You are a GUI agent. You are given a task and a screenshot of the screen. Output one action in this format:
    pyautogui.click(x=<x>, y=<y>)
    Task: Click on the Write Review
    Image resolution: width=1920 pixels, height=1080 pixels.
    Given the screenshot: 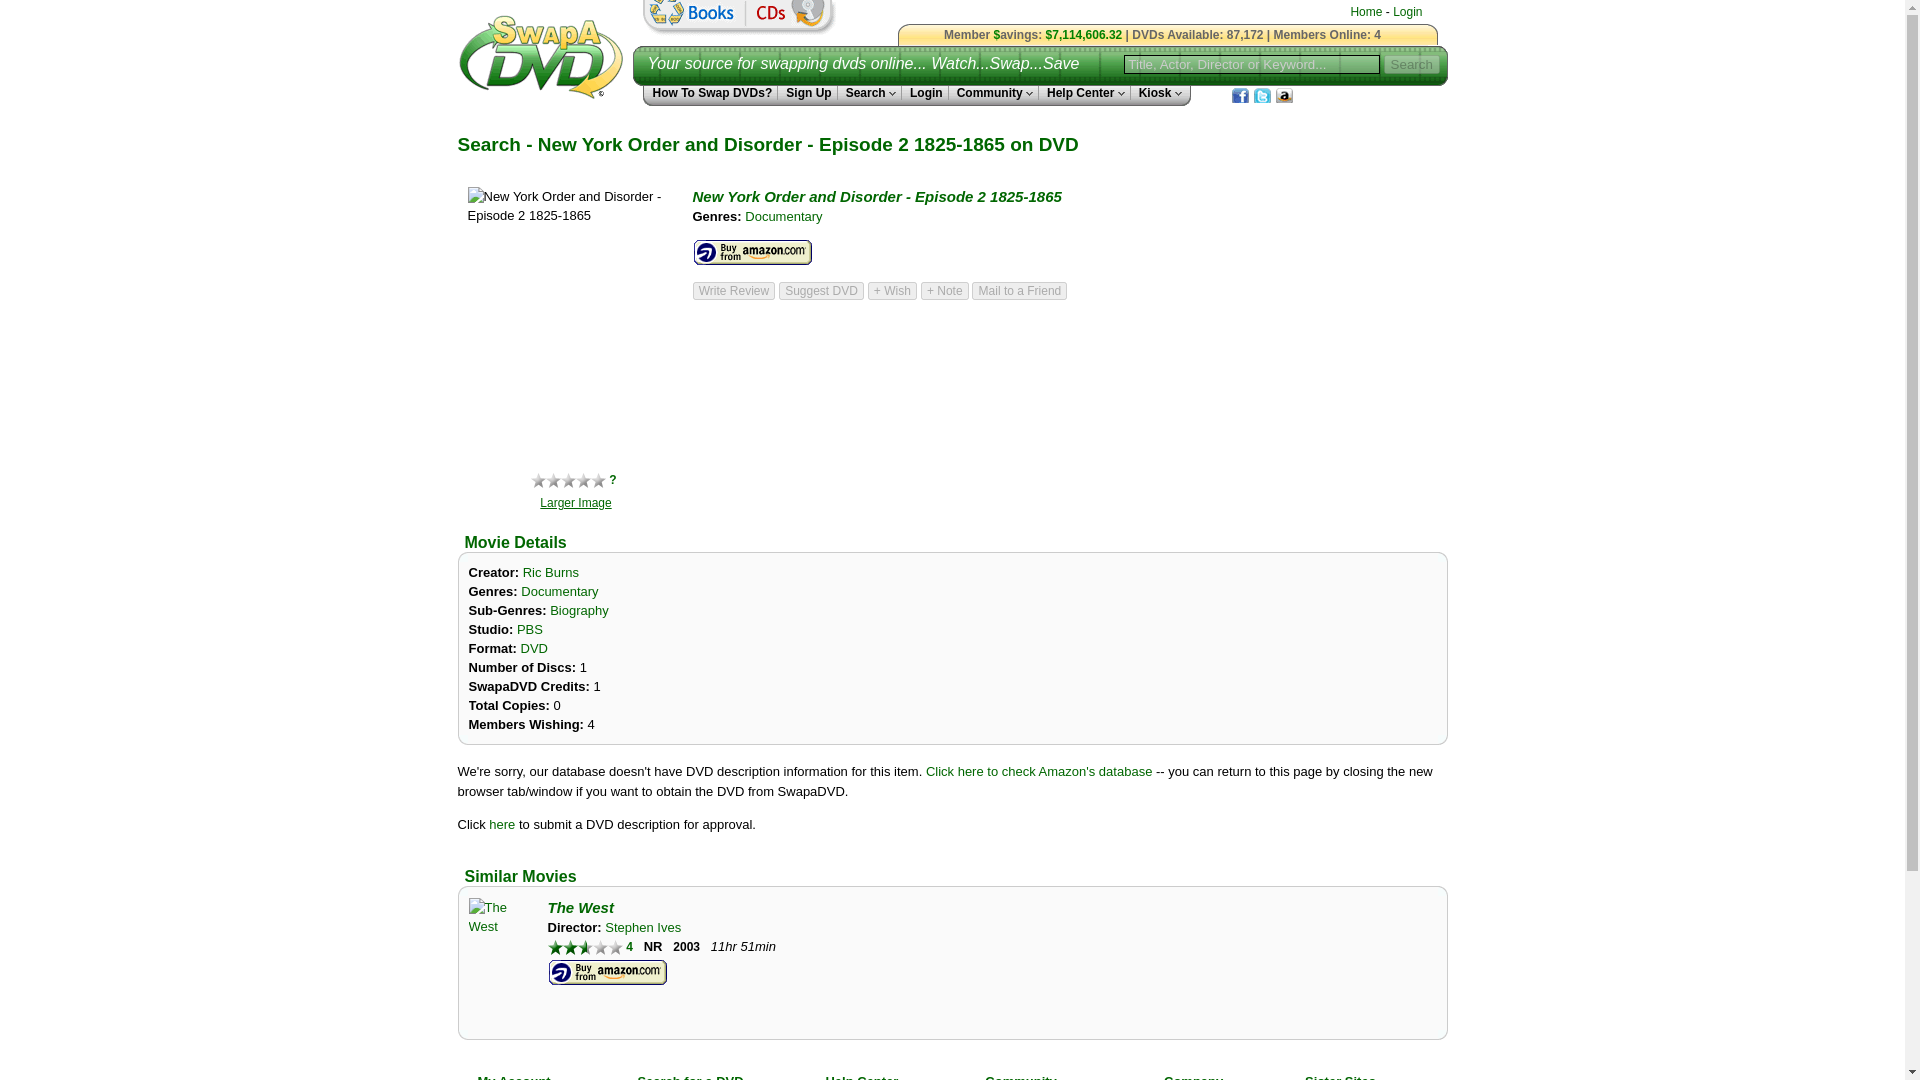 What is the action you would take?
    pyautogui.click(x=733, y=290)
    